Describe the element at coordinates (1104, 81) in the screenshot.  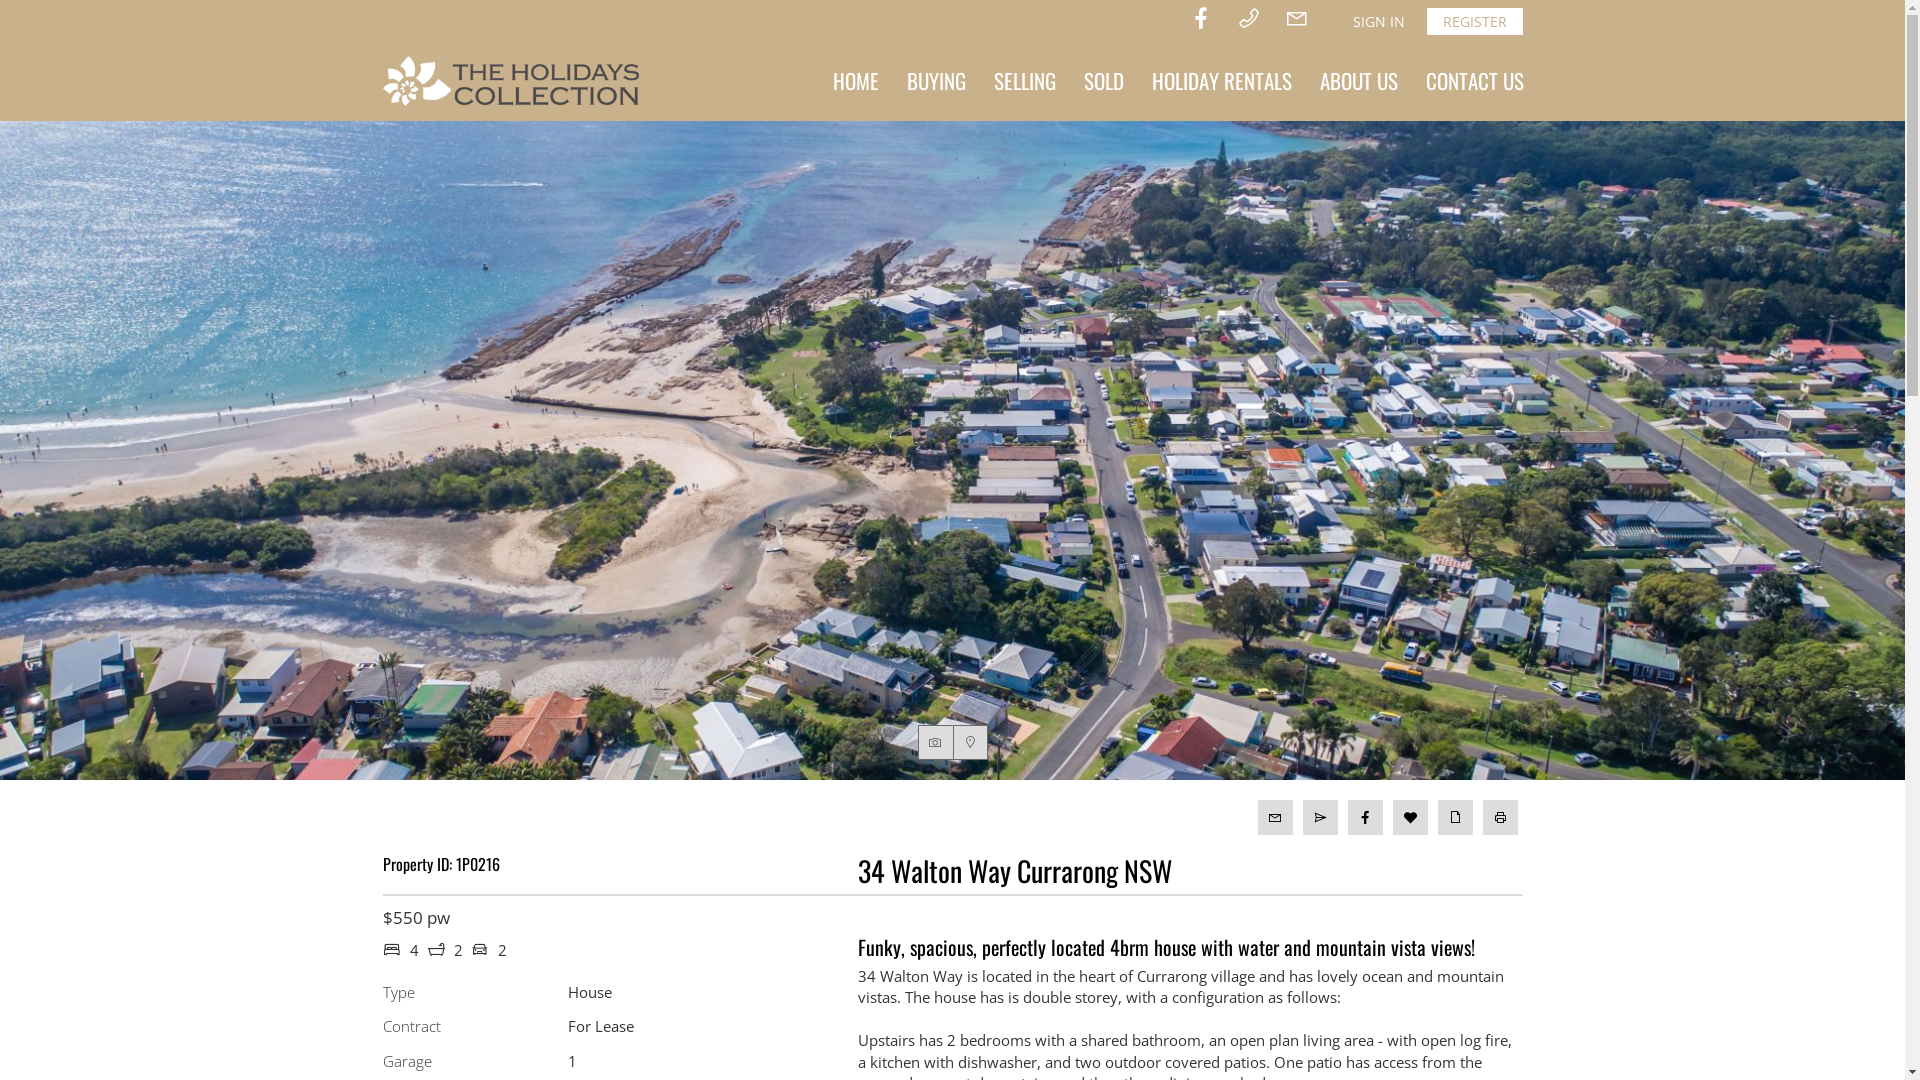
I see `SOLD` at that location.